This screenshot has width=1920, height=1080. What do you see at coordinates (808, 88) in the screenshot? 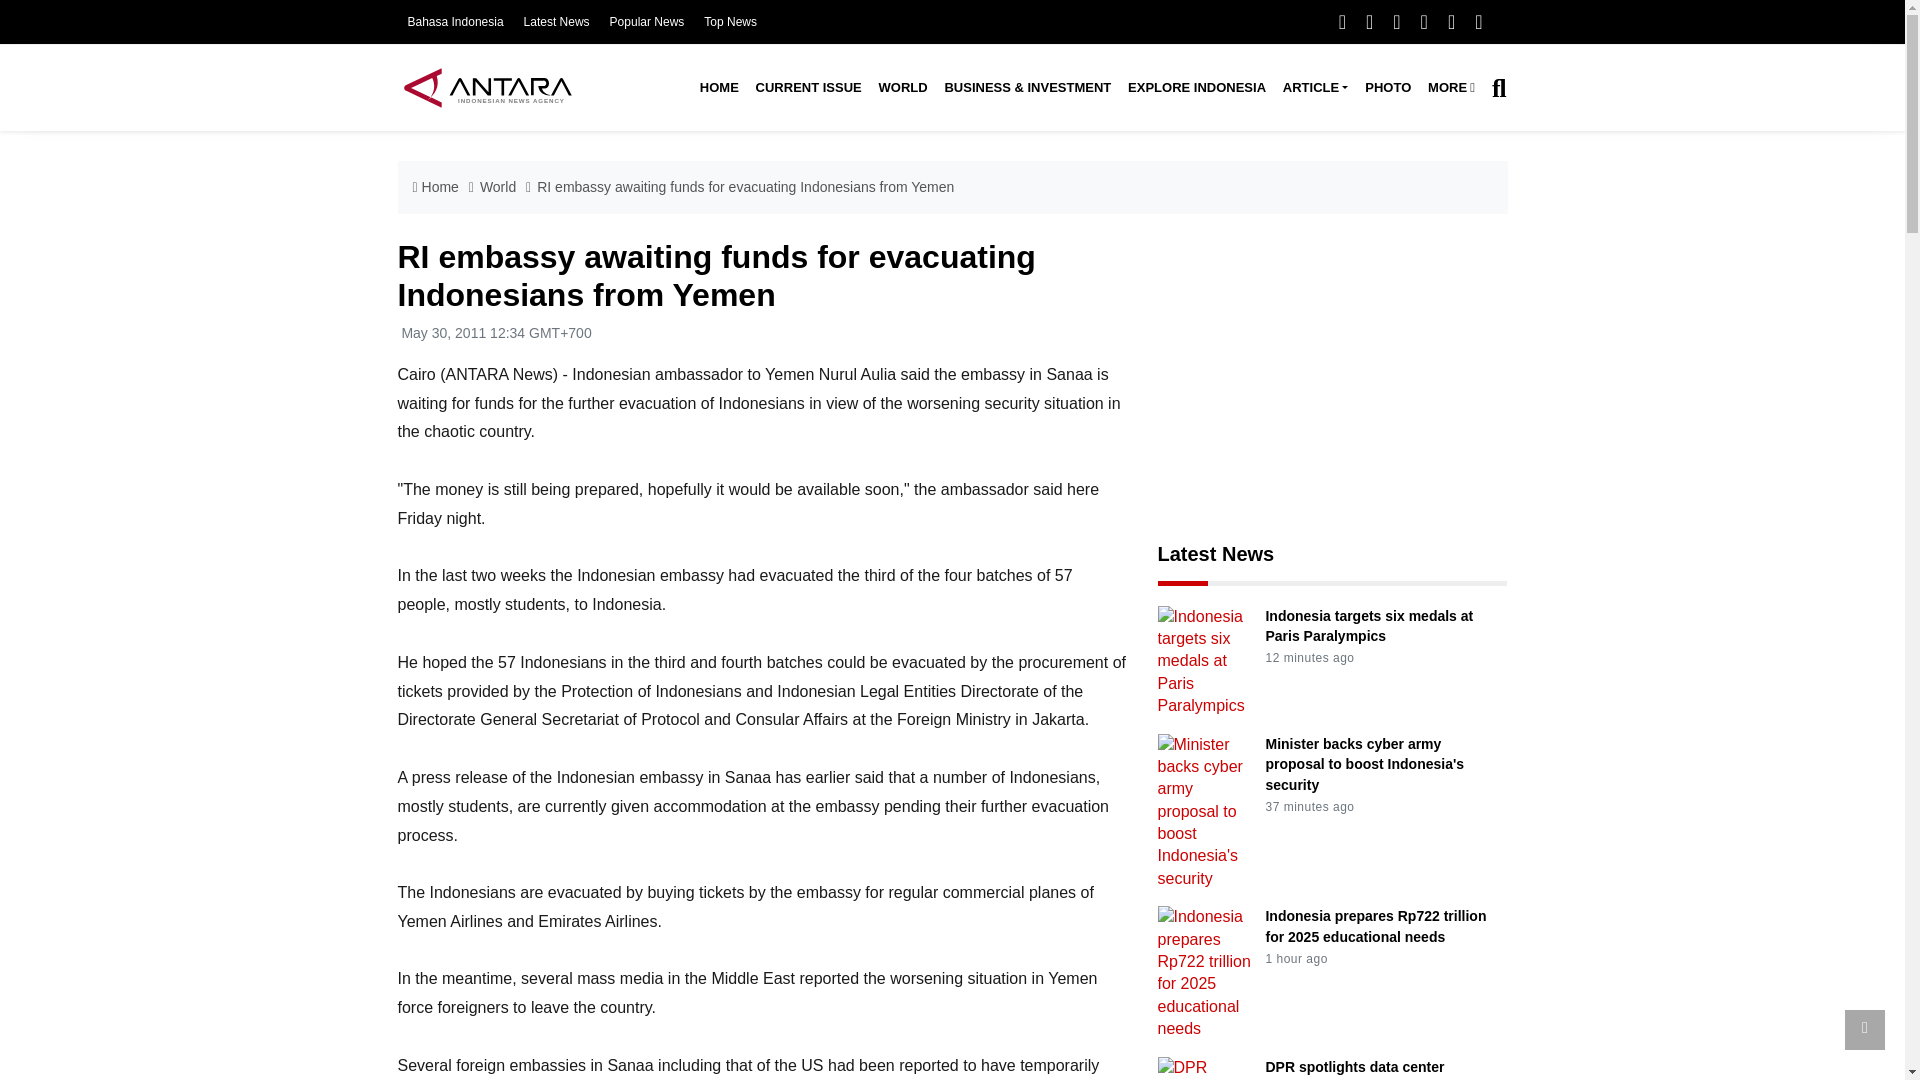
I see `Current Issue` at bounding box center [808, 88].